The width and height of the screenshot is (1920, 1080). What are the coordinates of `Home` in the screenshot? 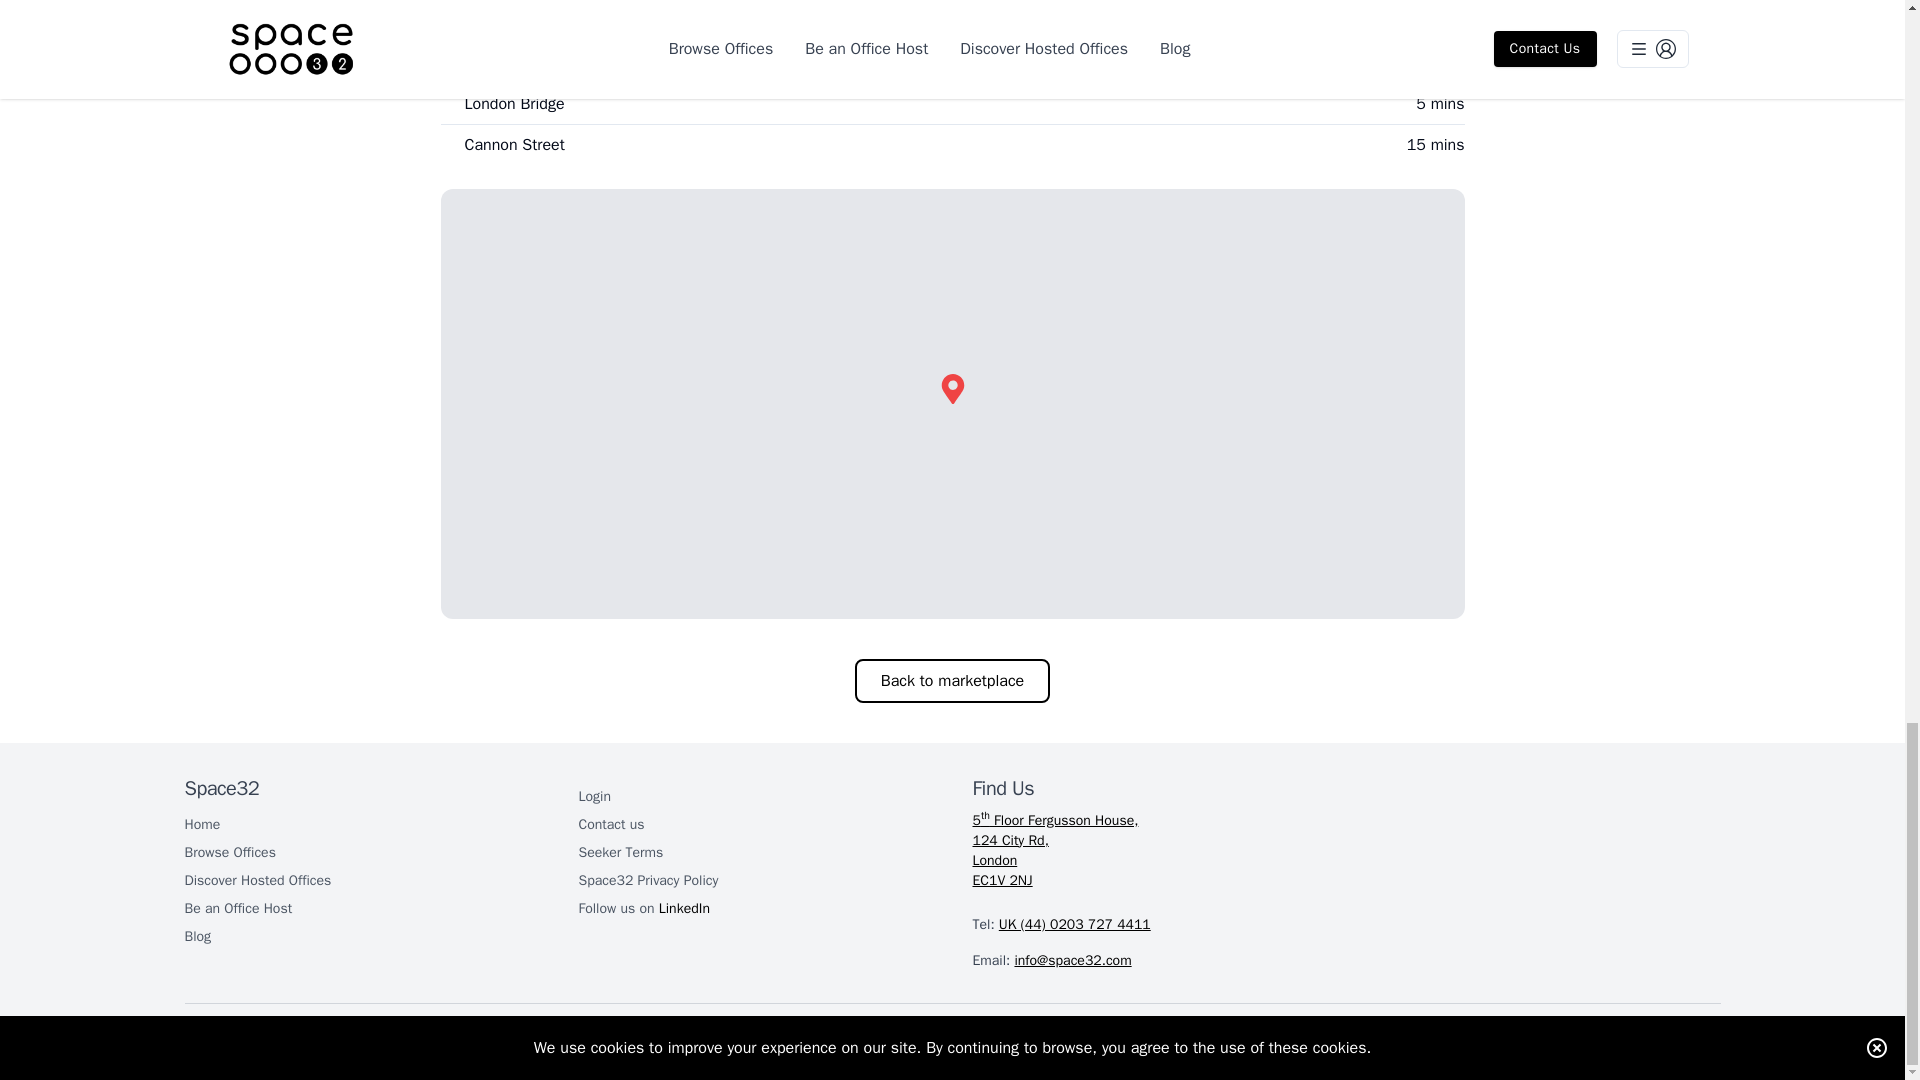 It's located at (620, 851).